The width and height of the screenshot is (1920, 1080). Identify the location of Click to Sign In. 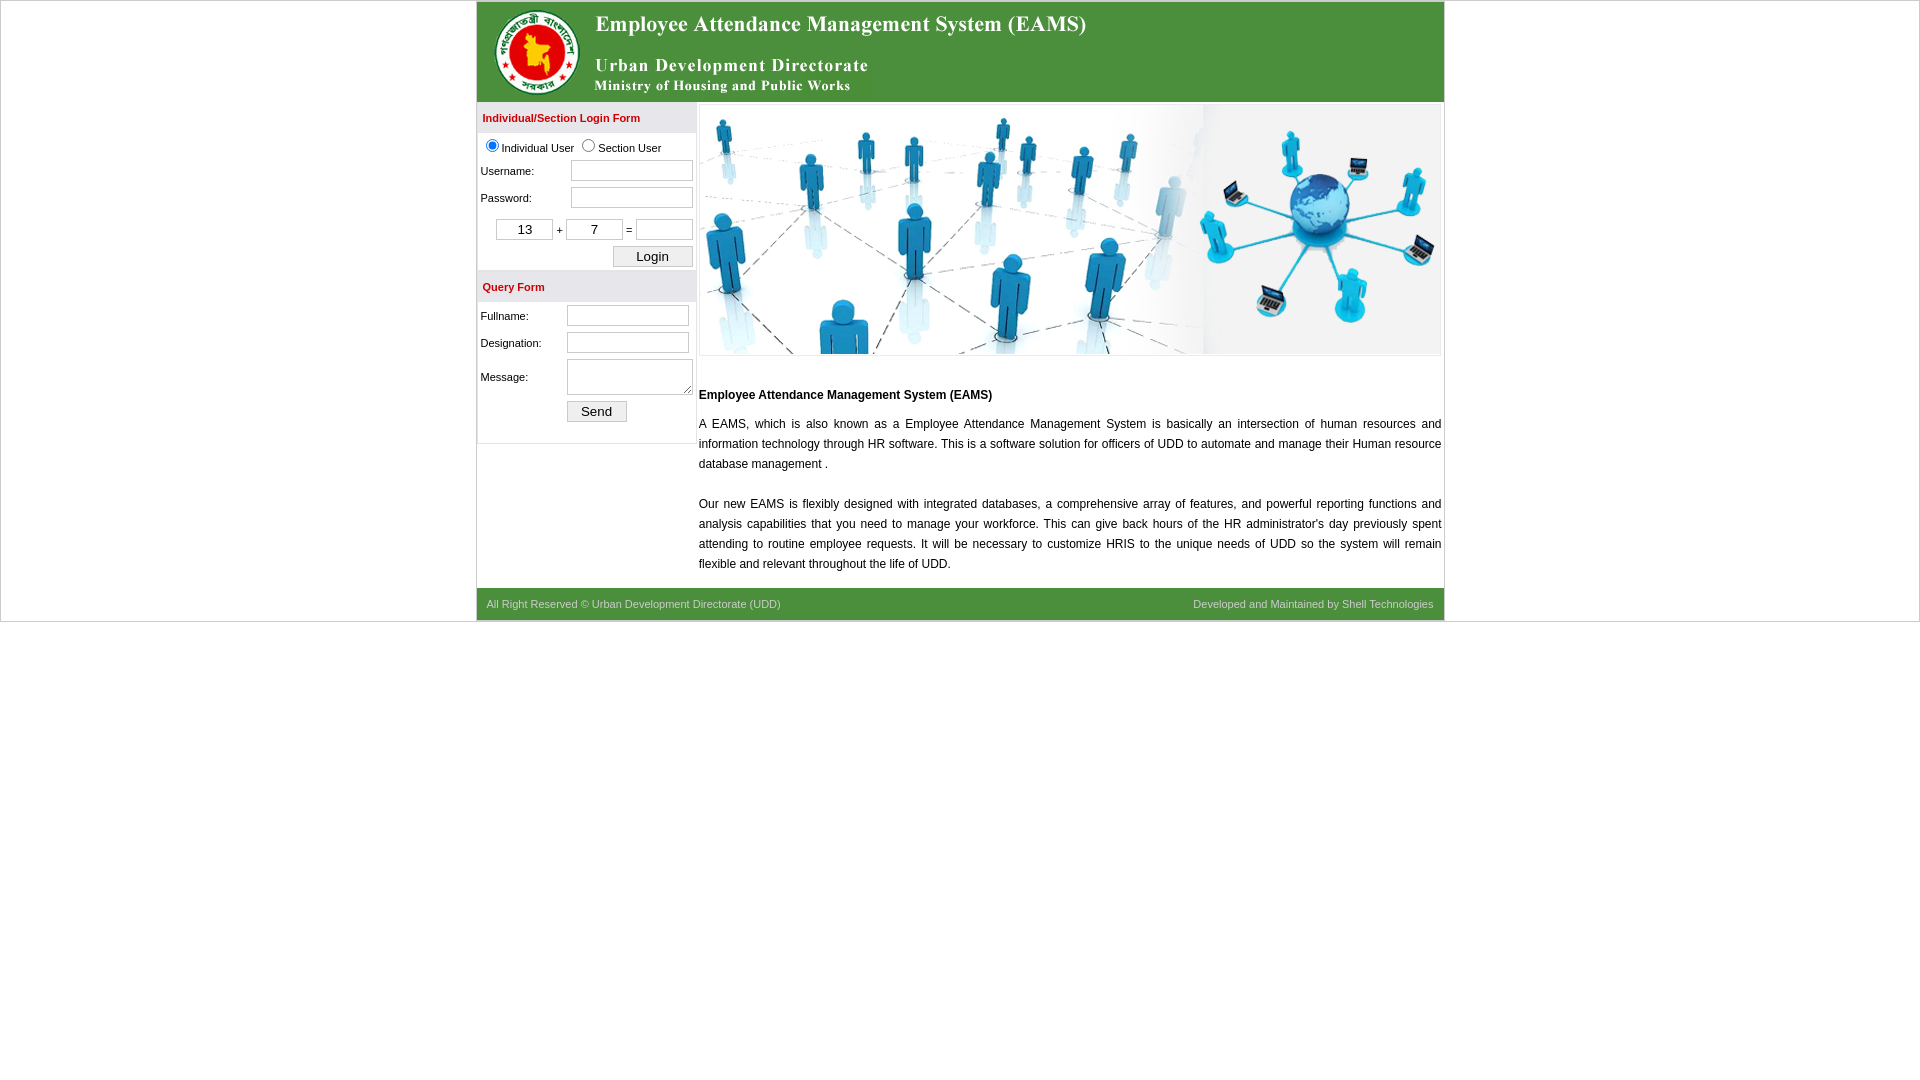
(652, 256).